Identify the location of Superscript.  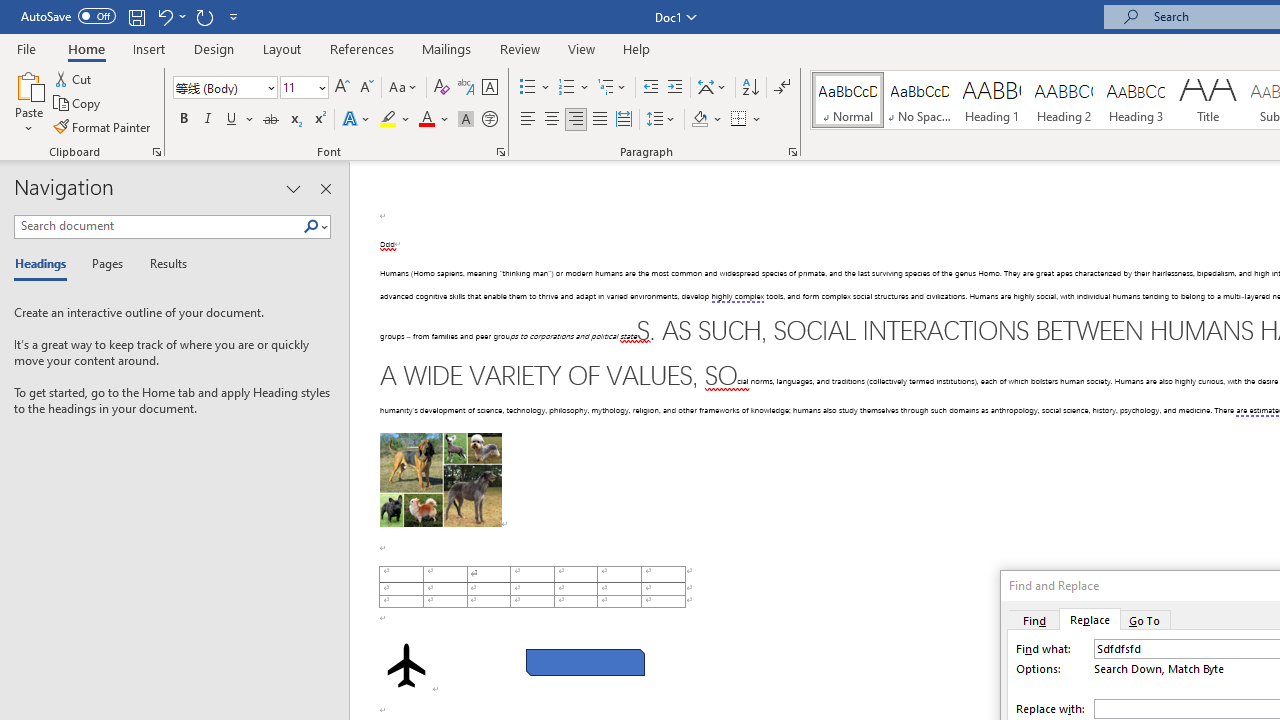
(319, 120).